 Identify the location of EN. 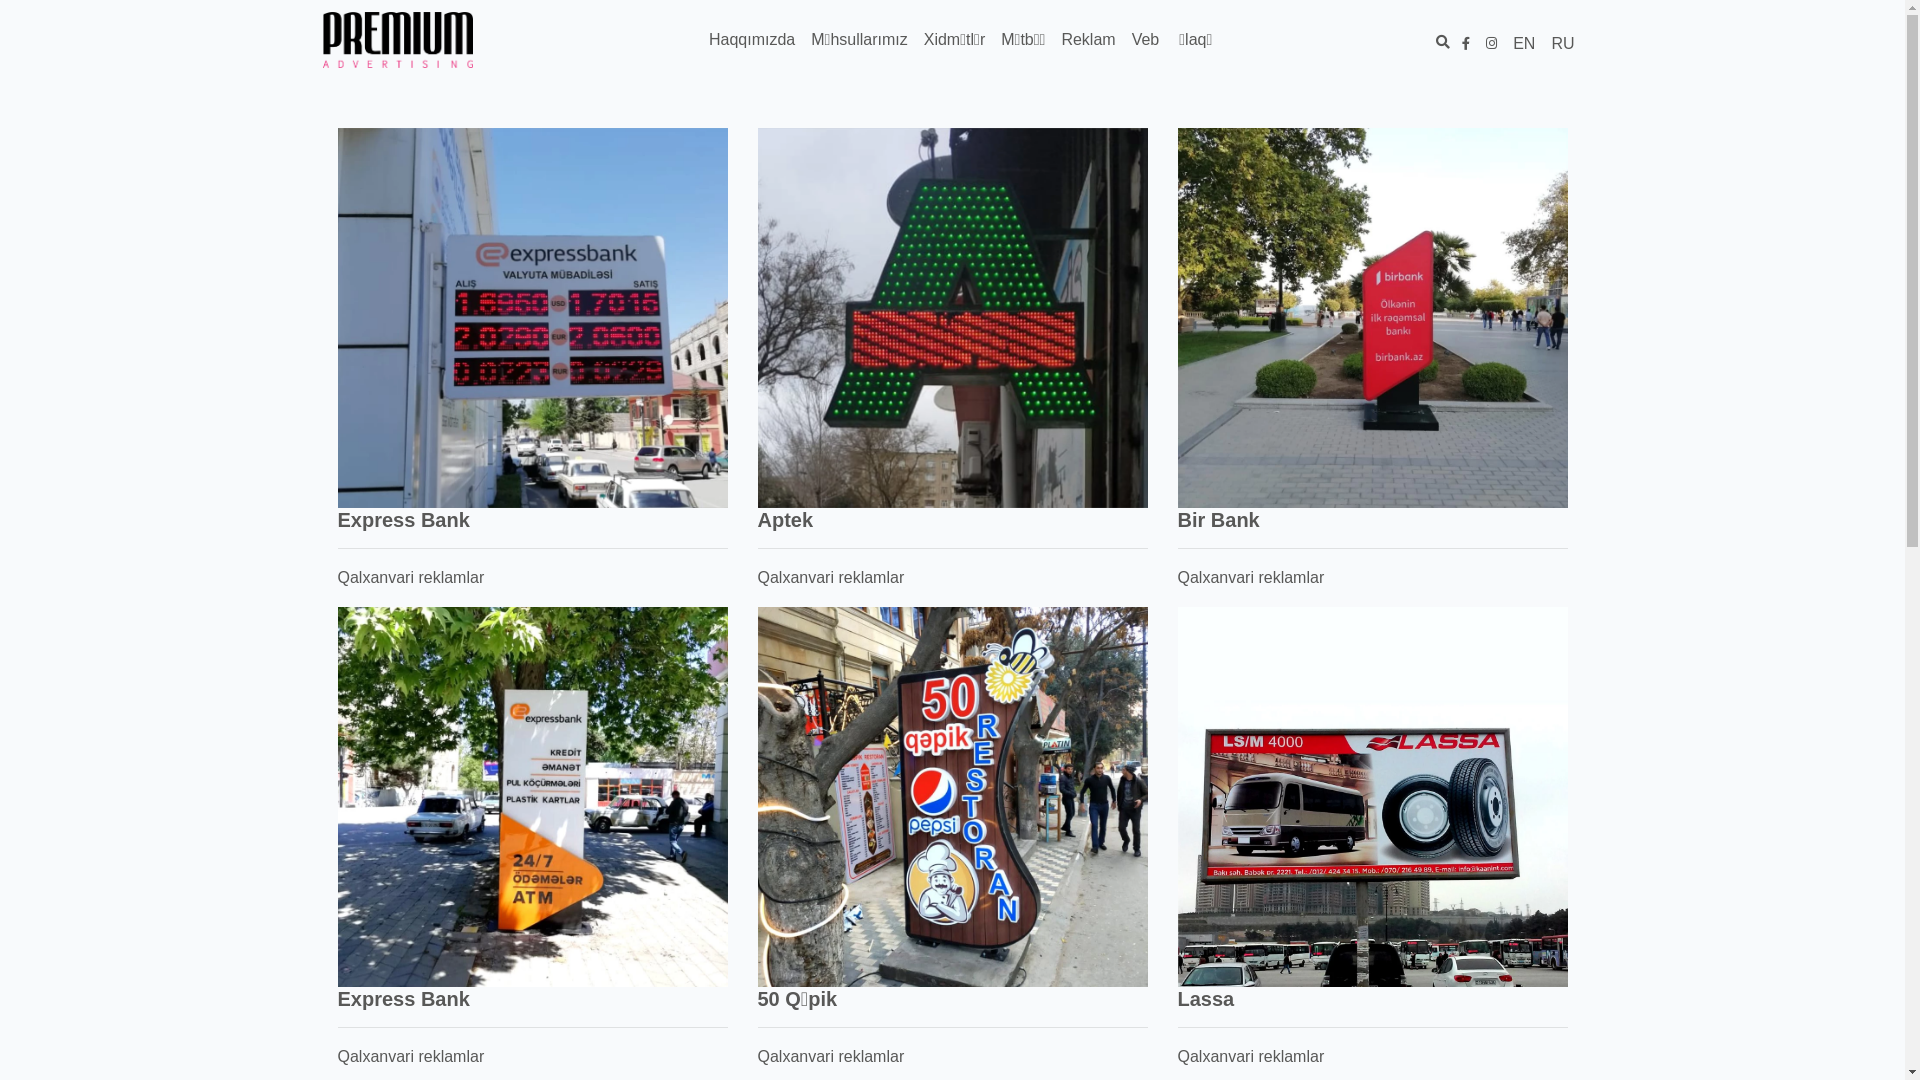
(1524, 44).